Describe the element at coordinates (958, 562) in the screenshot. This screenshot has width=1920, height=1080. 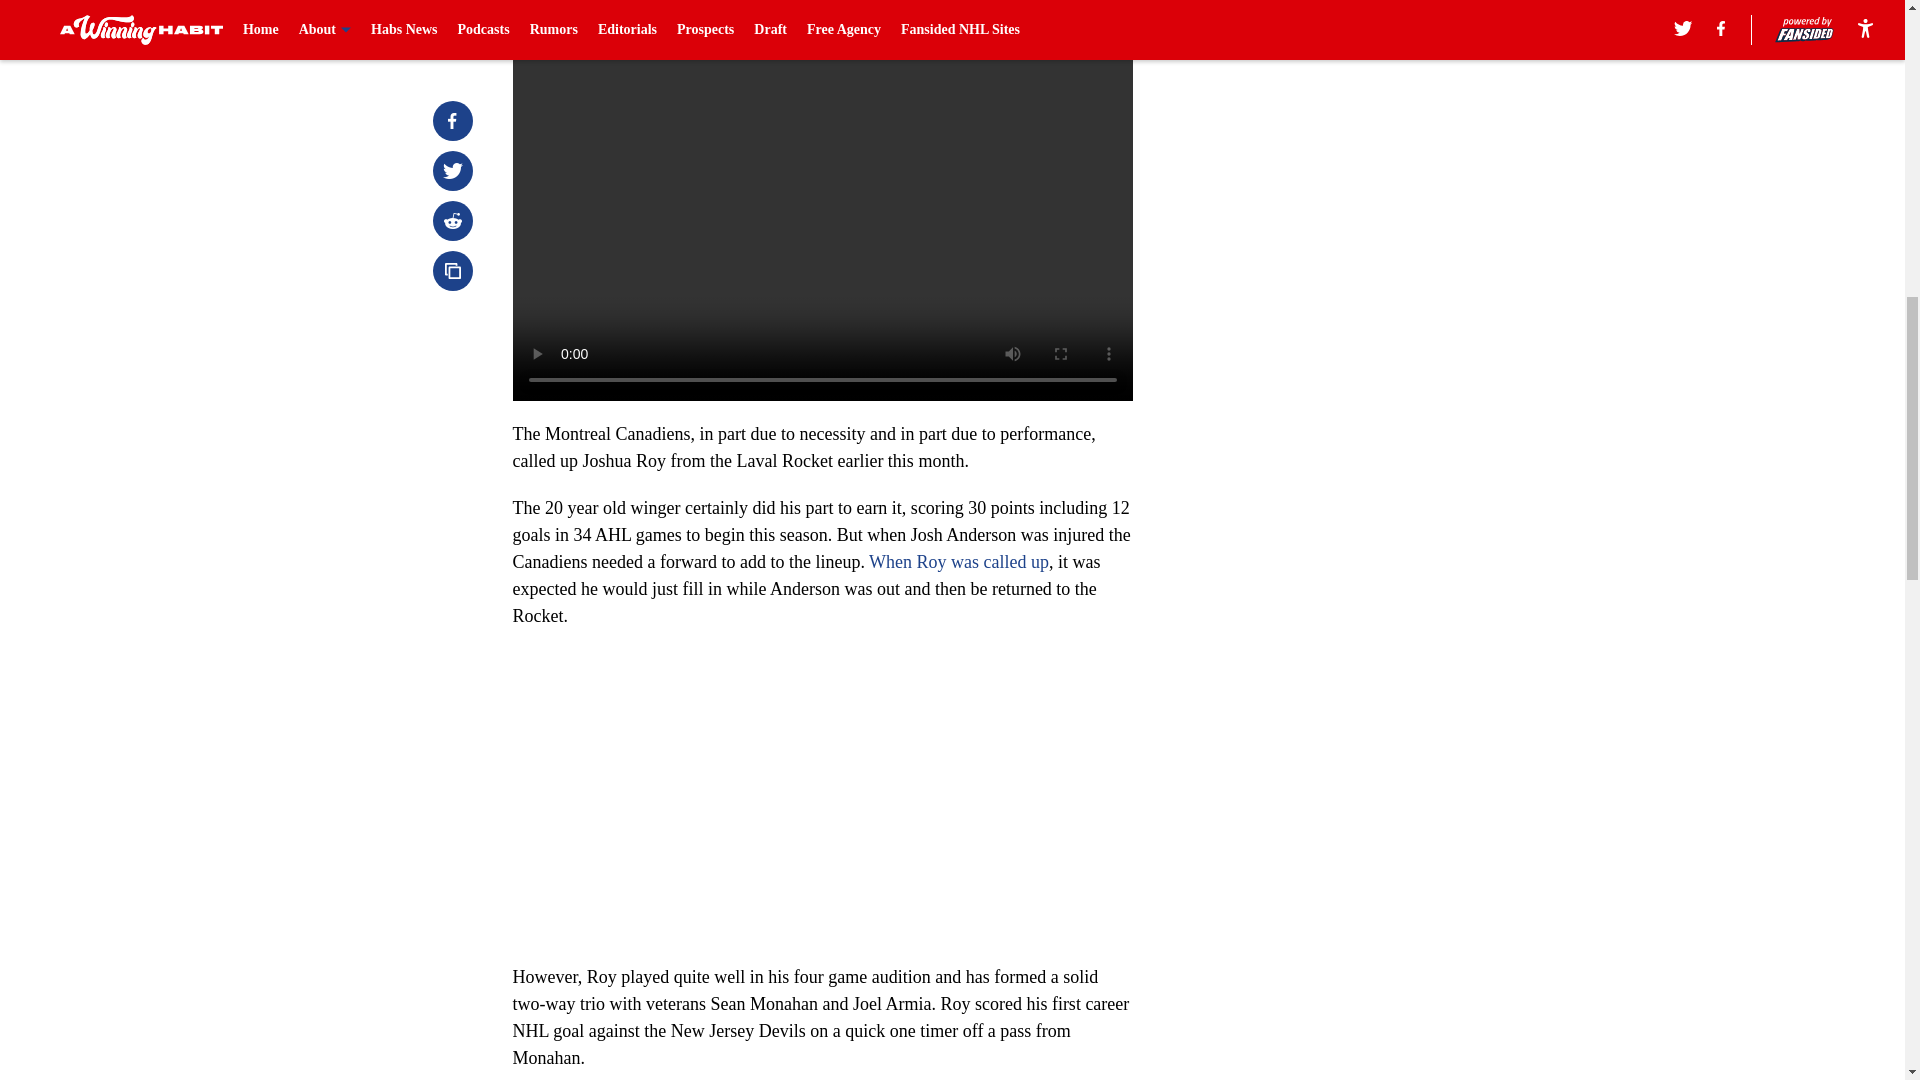
I see `When Roy was called up` at that location.